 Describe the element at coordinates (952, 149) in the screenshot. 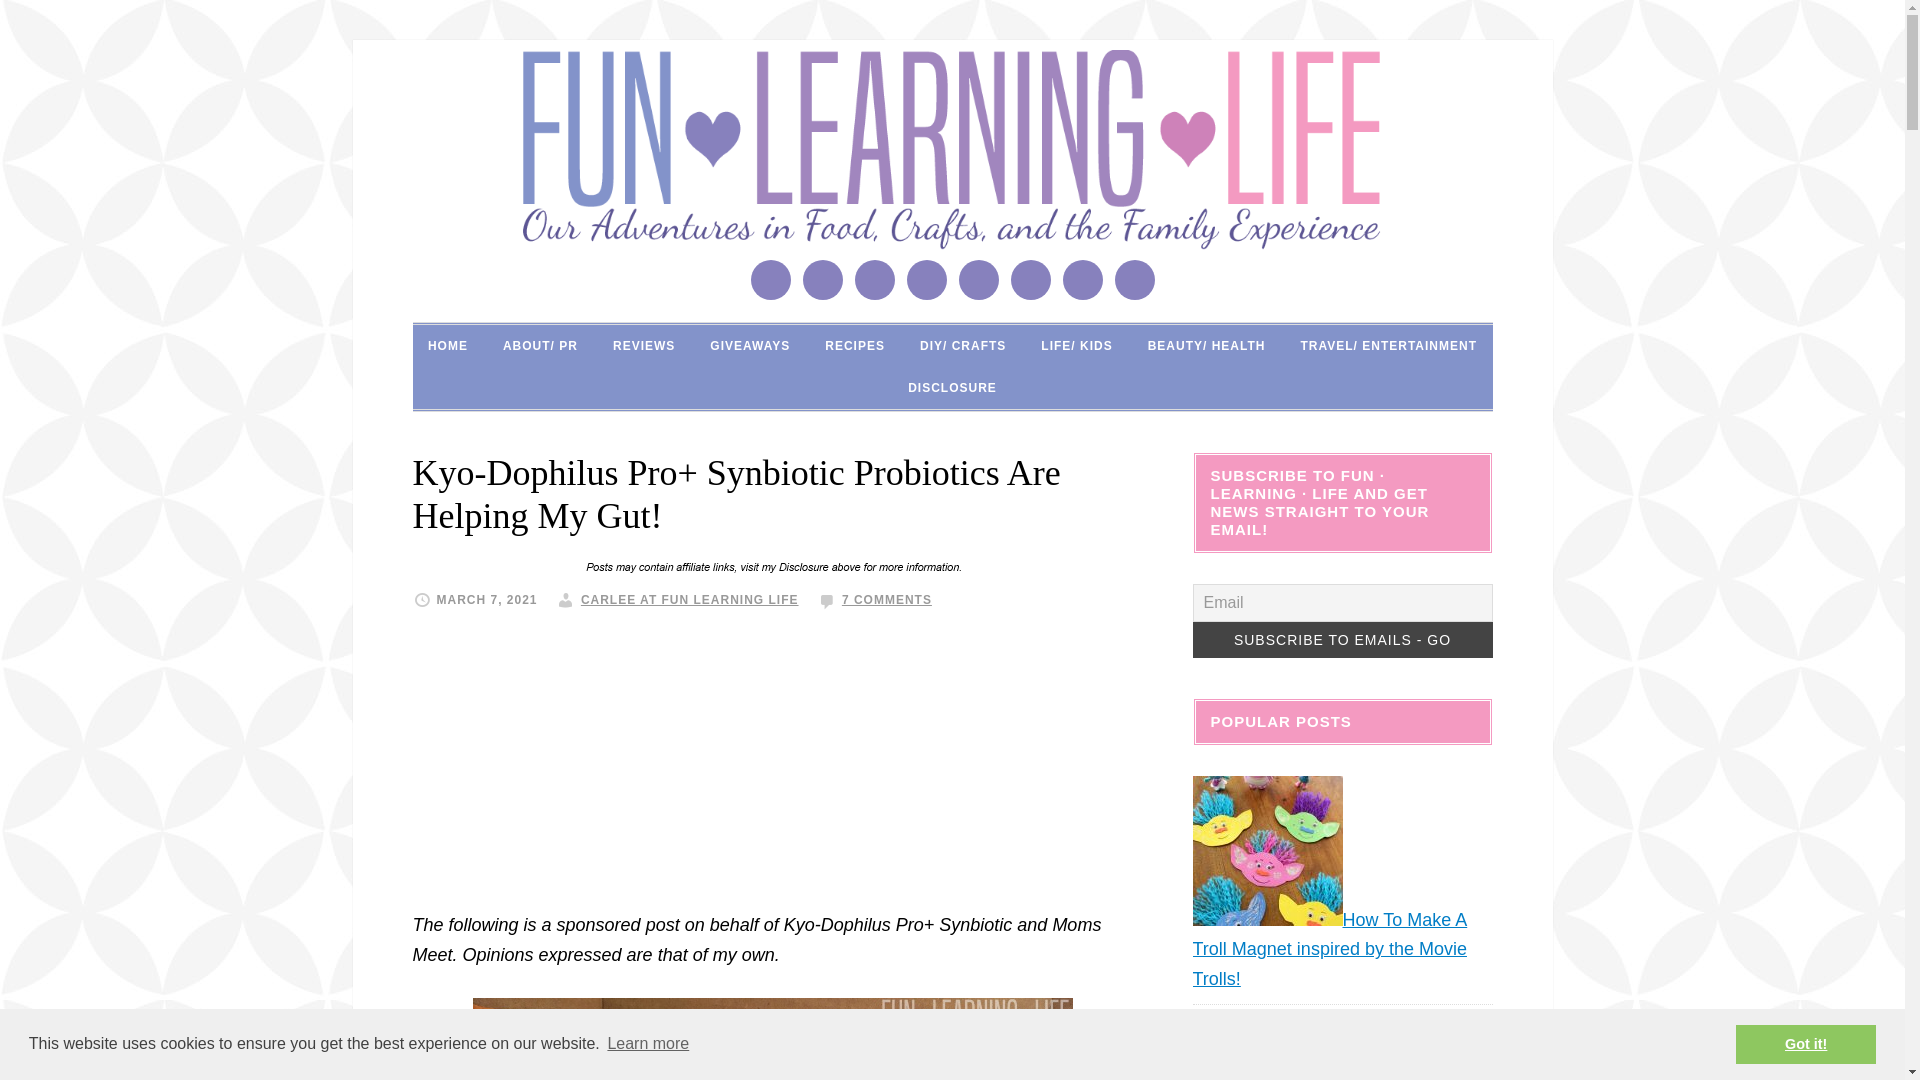

I see `FUN LEARNING LIFE` at that location.